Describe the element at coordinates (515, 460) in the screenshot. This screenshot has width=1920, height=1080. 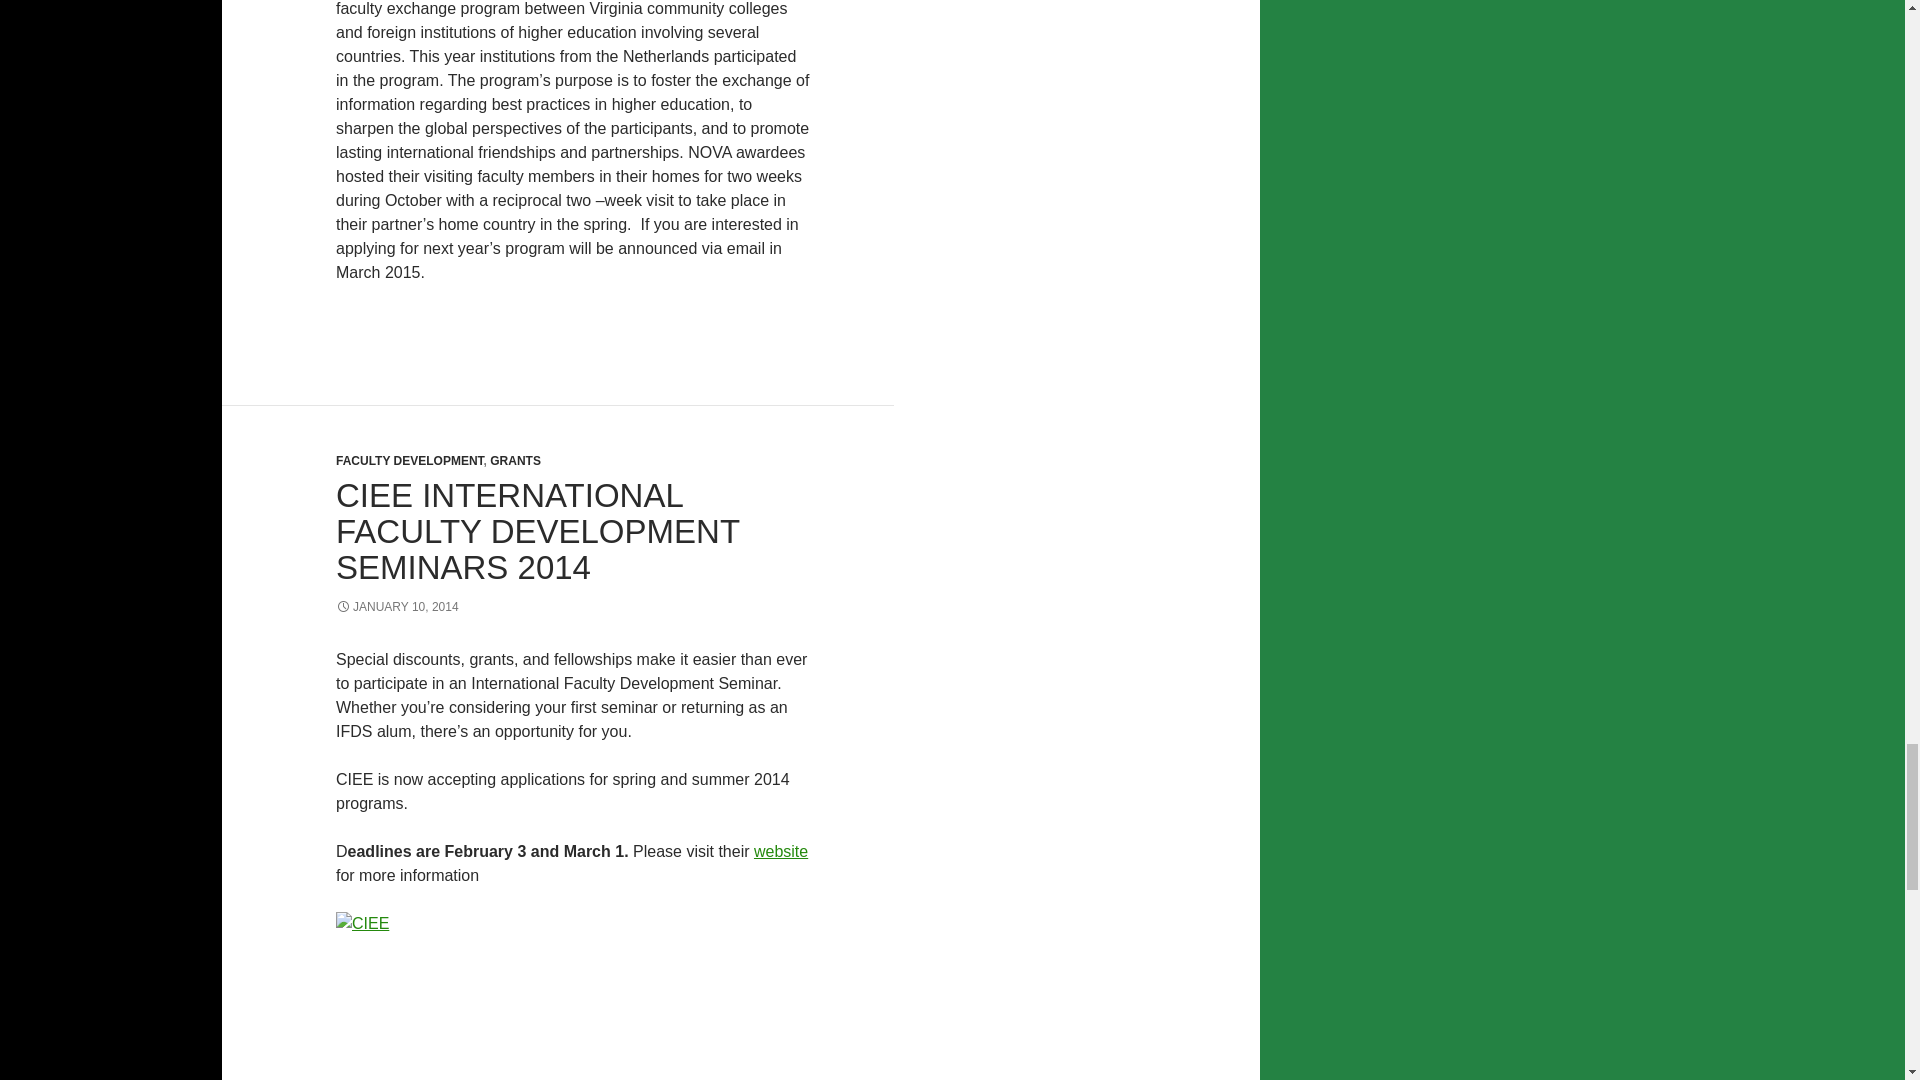
I see `GRANTS` at that location.